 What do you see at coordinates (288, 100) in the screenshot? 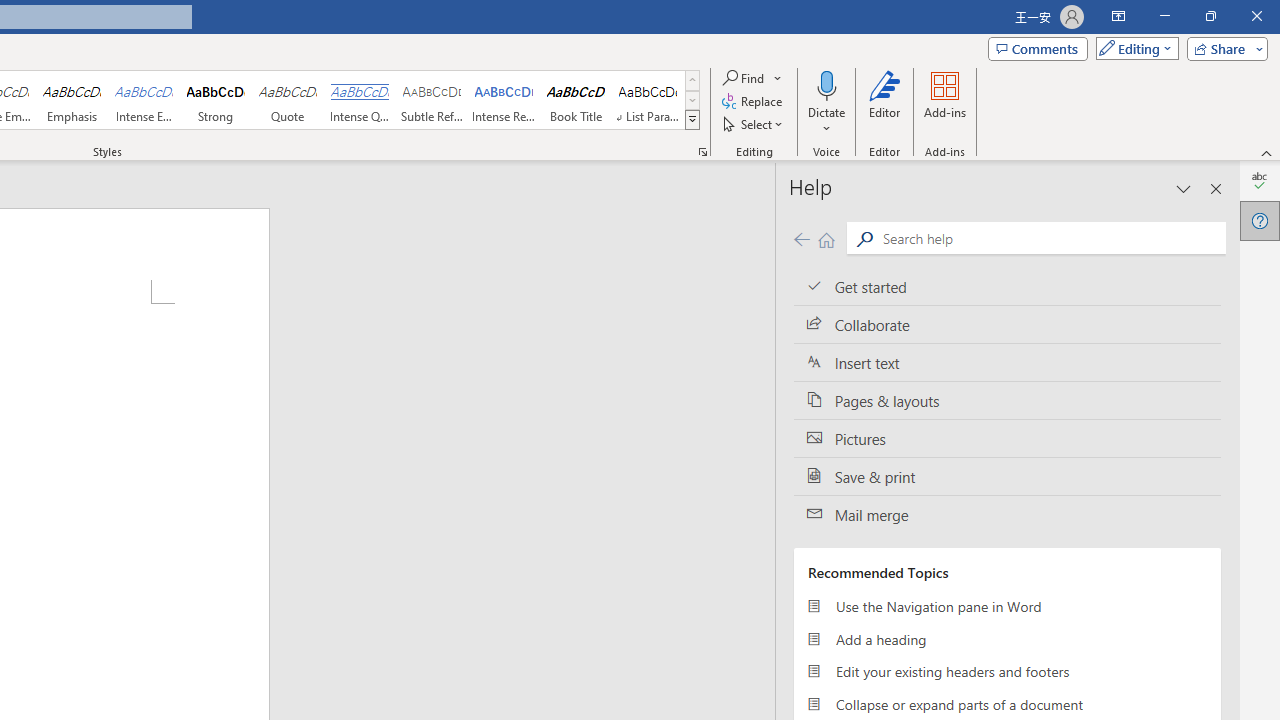
I see `Quote` at bounding box center [288, 100].